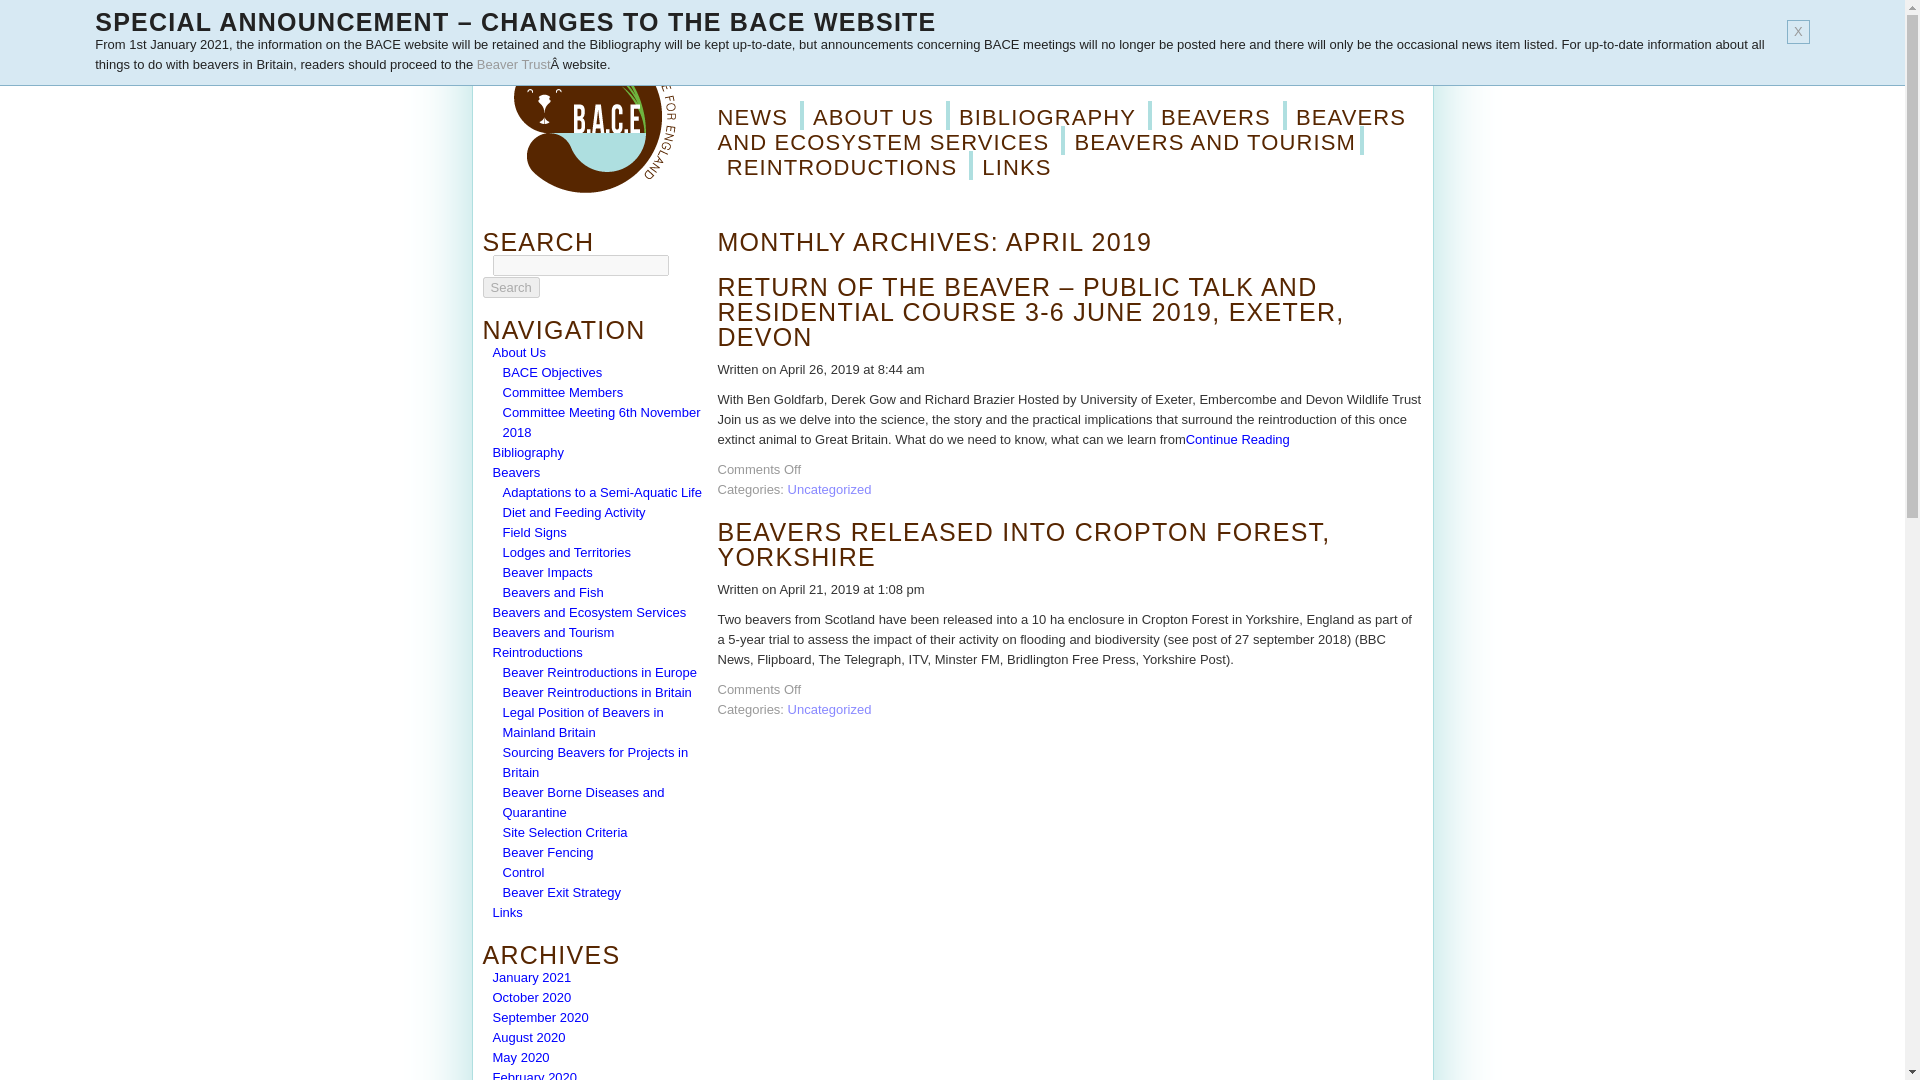 This screenshot has width=1920, height=1080. Describe the element at coordinates (846, 168) in the screenshot. I see `REINTRODUCTIONS` at that location.